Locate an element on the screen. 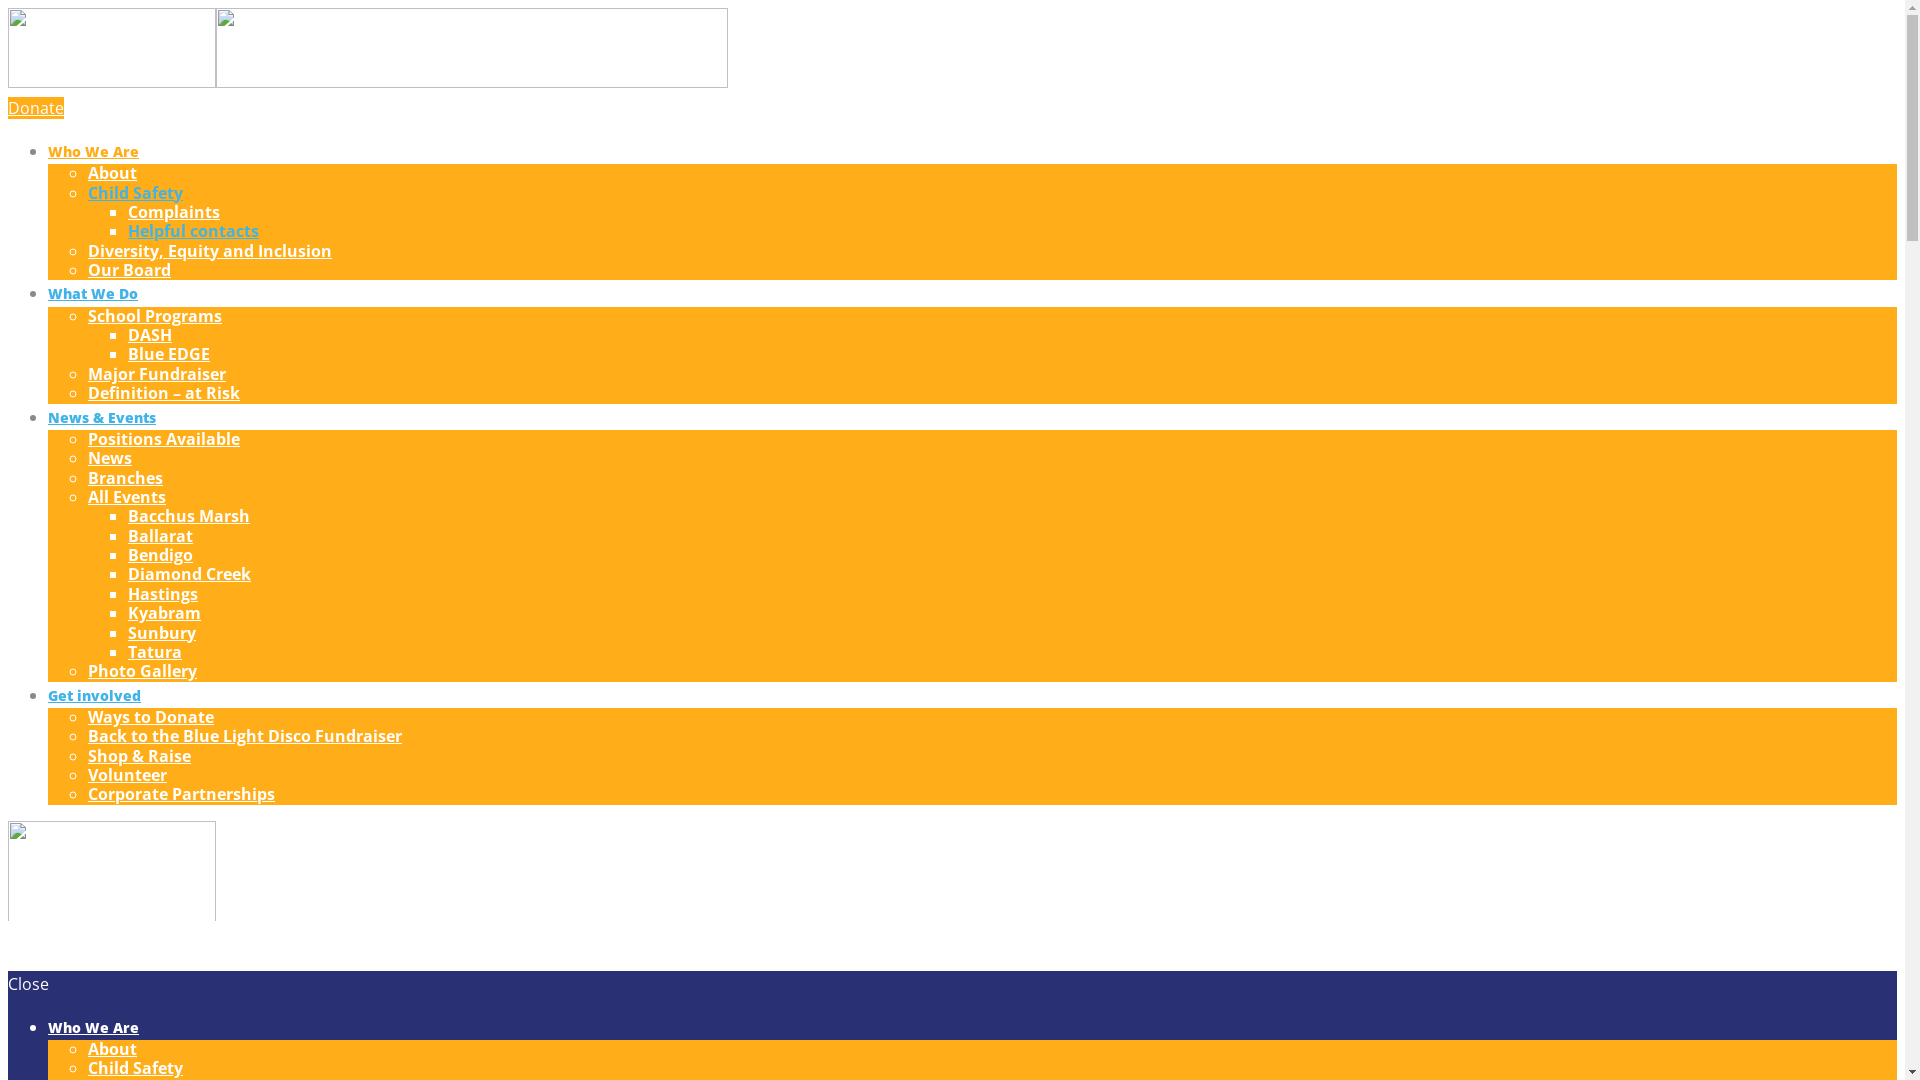 The width and height of the screenshot is (1920, 1080). Photo Gallery is located at coordinates (142, 671).